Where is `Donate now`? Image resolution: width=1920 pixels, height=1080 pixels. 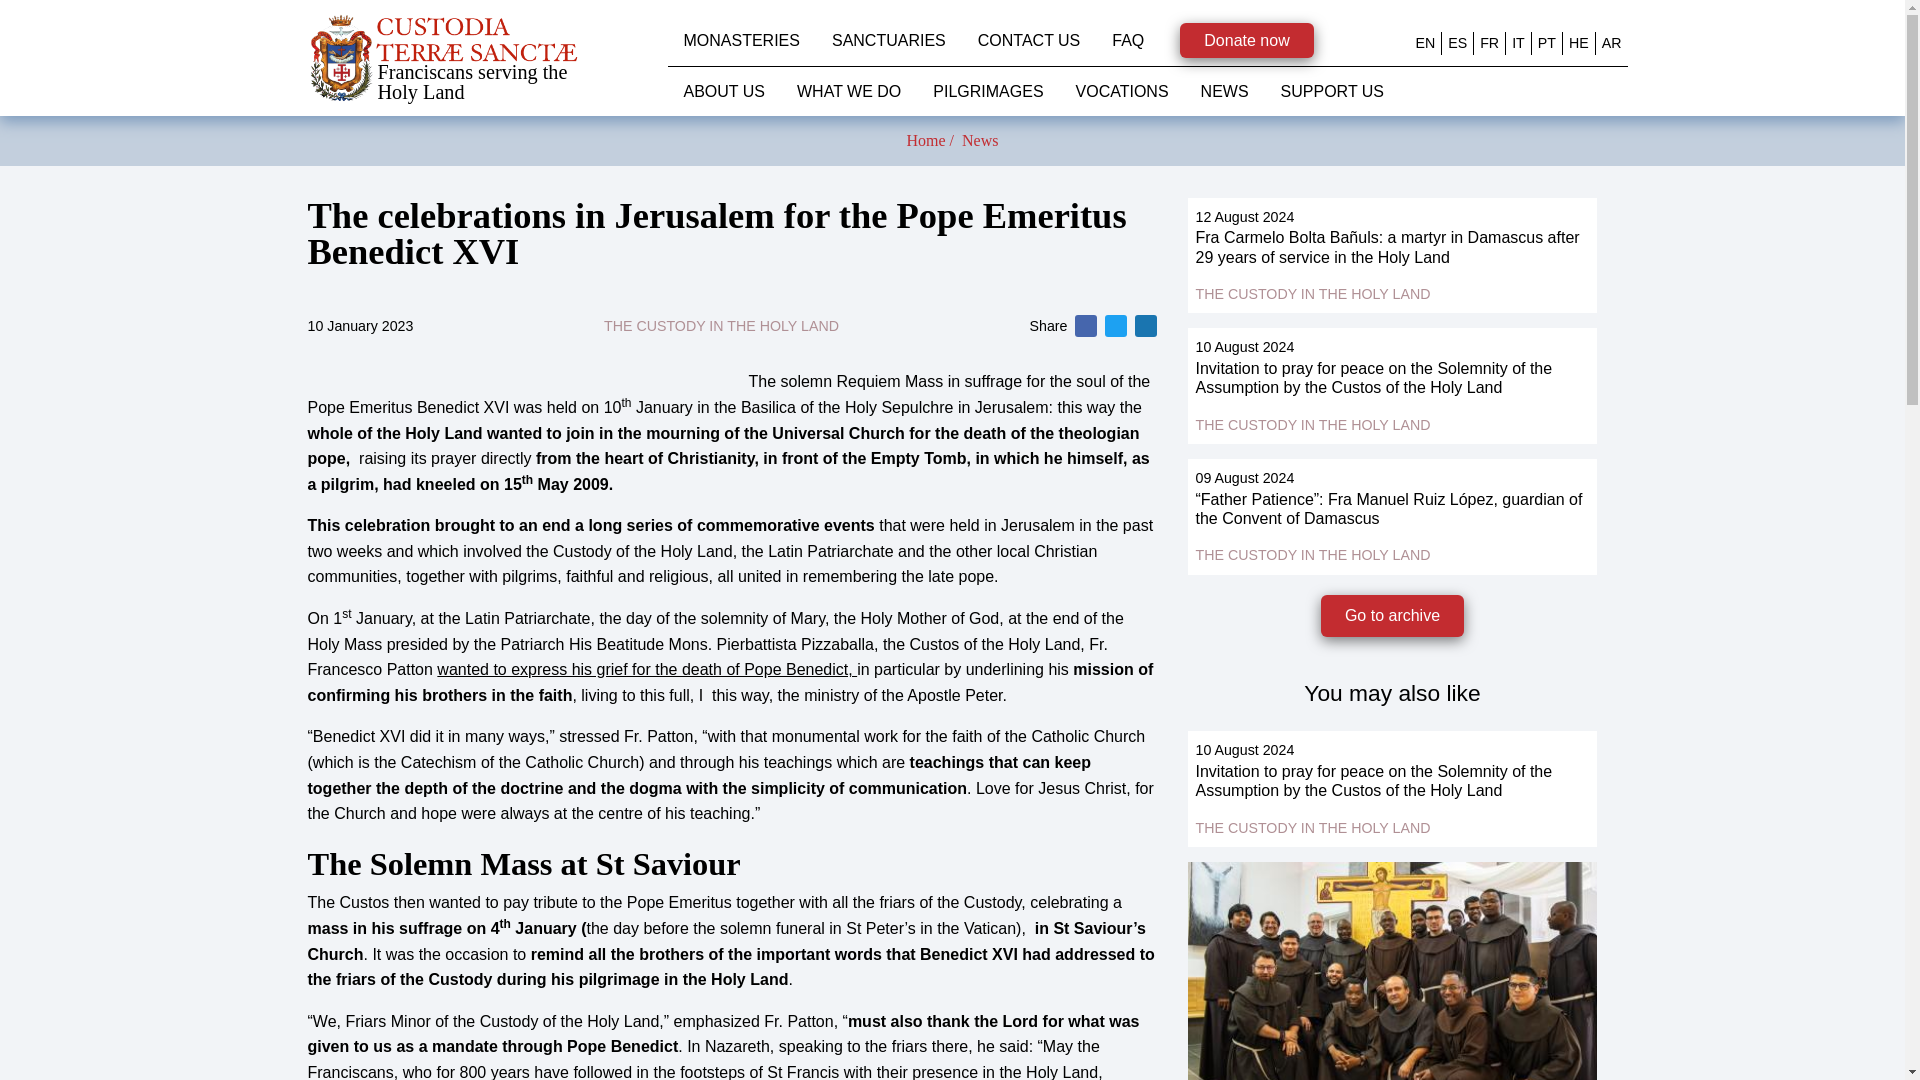 Donate now is located at coordinates (1246, 40).